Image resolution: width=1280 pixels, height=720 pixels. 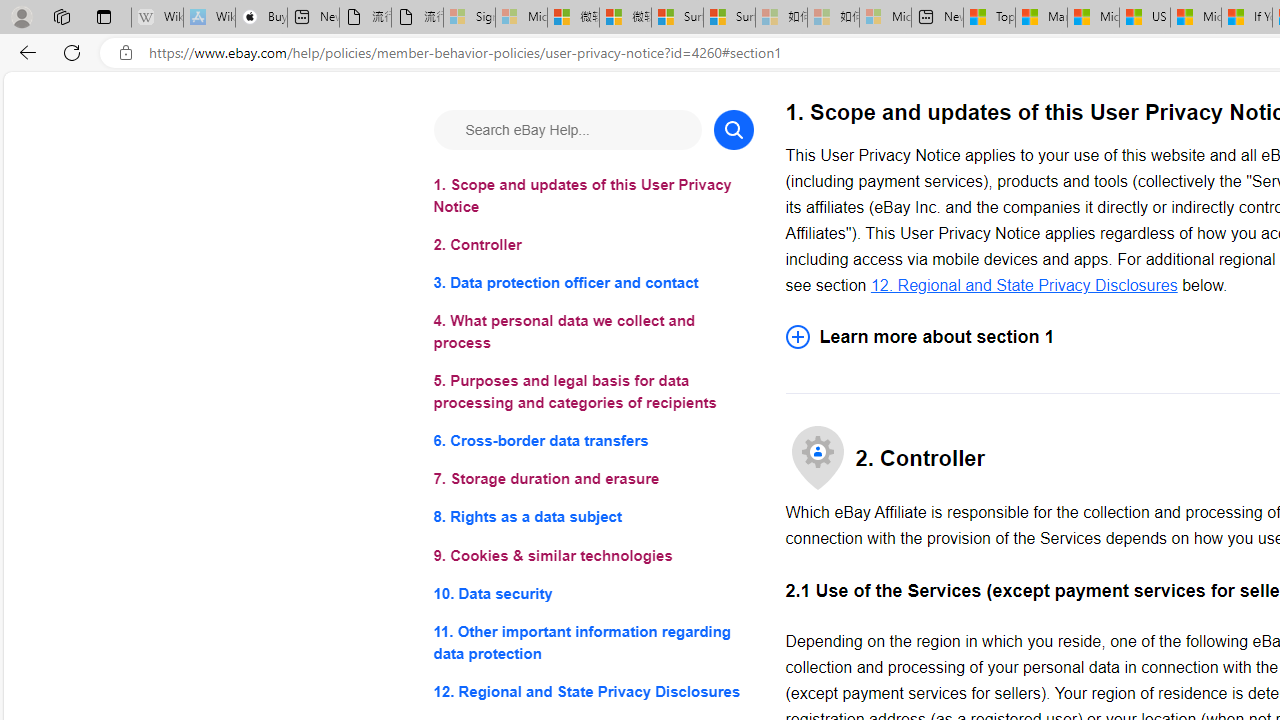 I want to click on 7. Storage duration and erasure, so click(x=592, y=480).